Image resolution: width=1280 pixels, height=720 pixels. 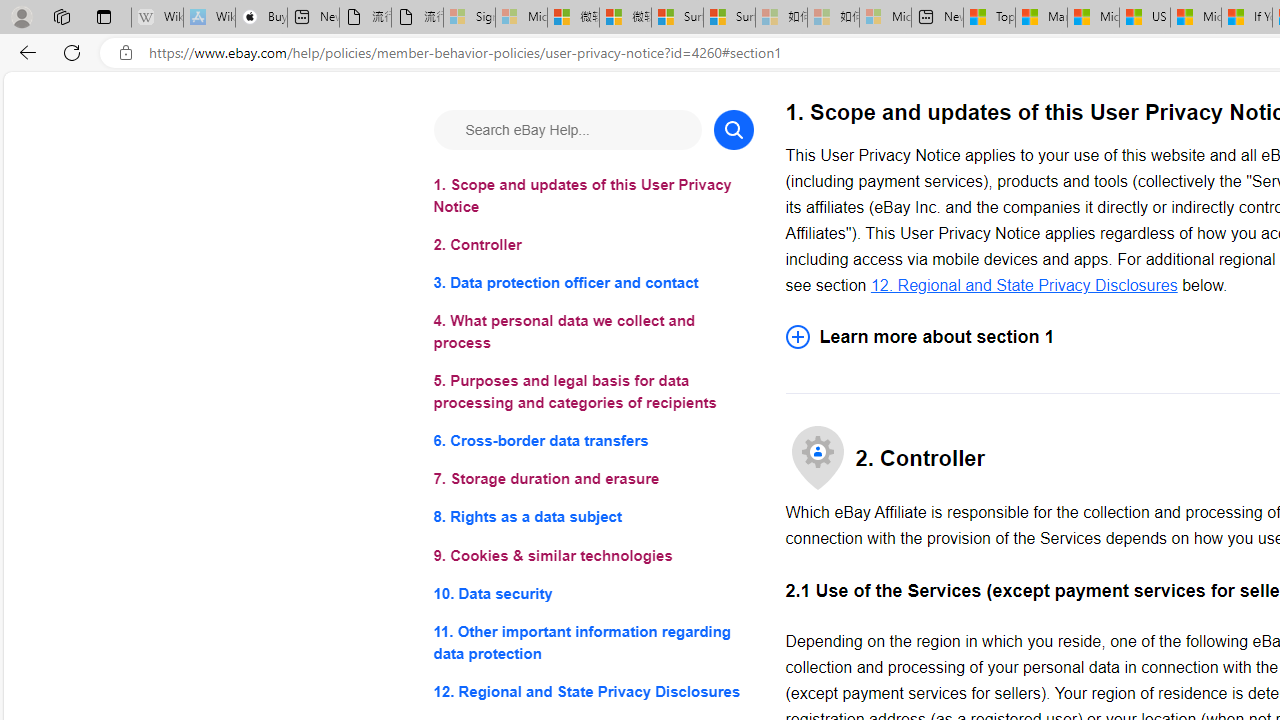 I want to click on 7. Storage duration and erasure, so click(x=592, y=480).